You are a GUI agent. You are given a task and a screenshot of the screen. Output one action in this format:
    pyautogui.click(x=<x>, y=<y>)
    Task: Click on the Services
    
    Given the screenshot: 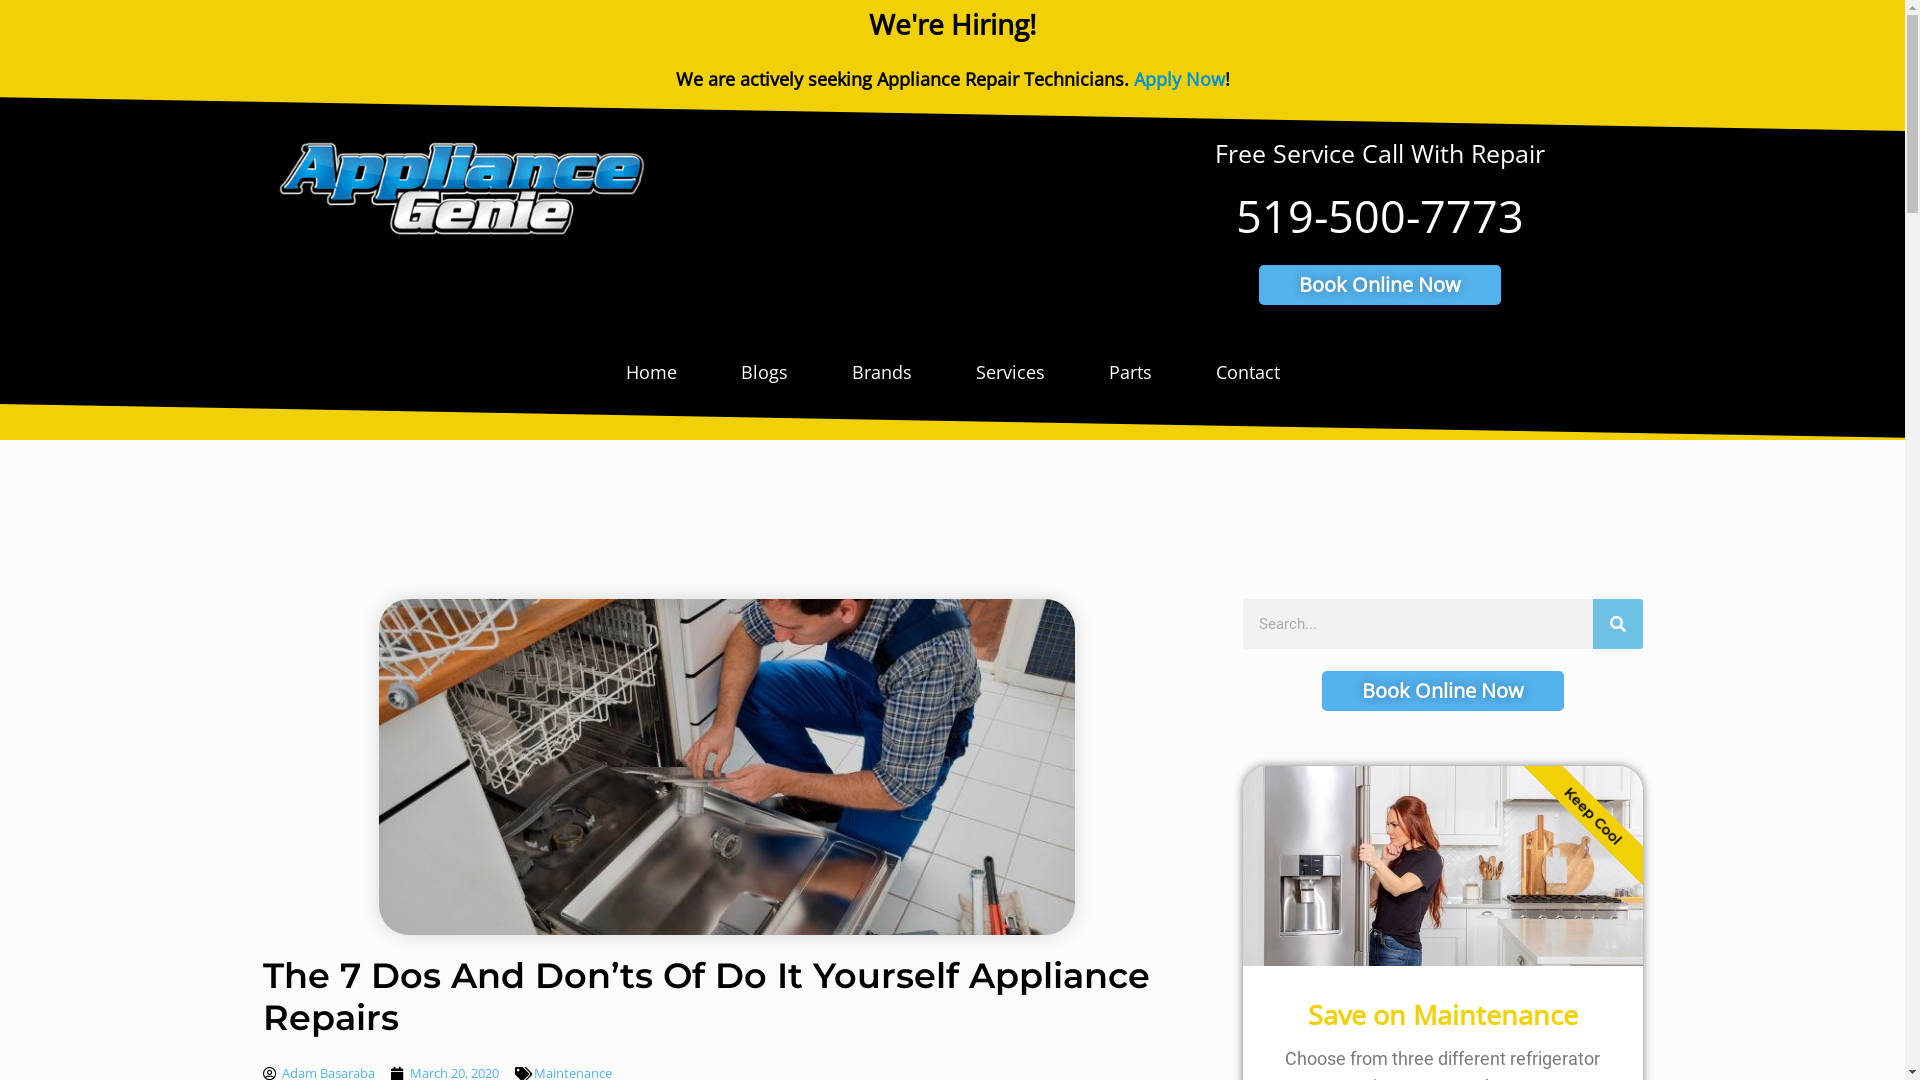 What is the action you would take?
    pyautogui.click(x=1010, y=372)
    